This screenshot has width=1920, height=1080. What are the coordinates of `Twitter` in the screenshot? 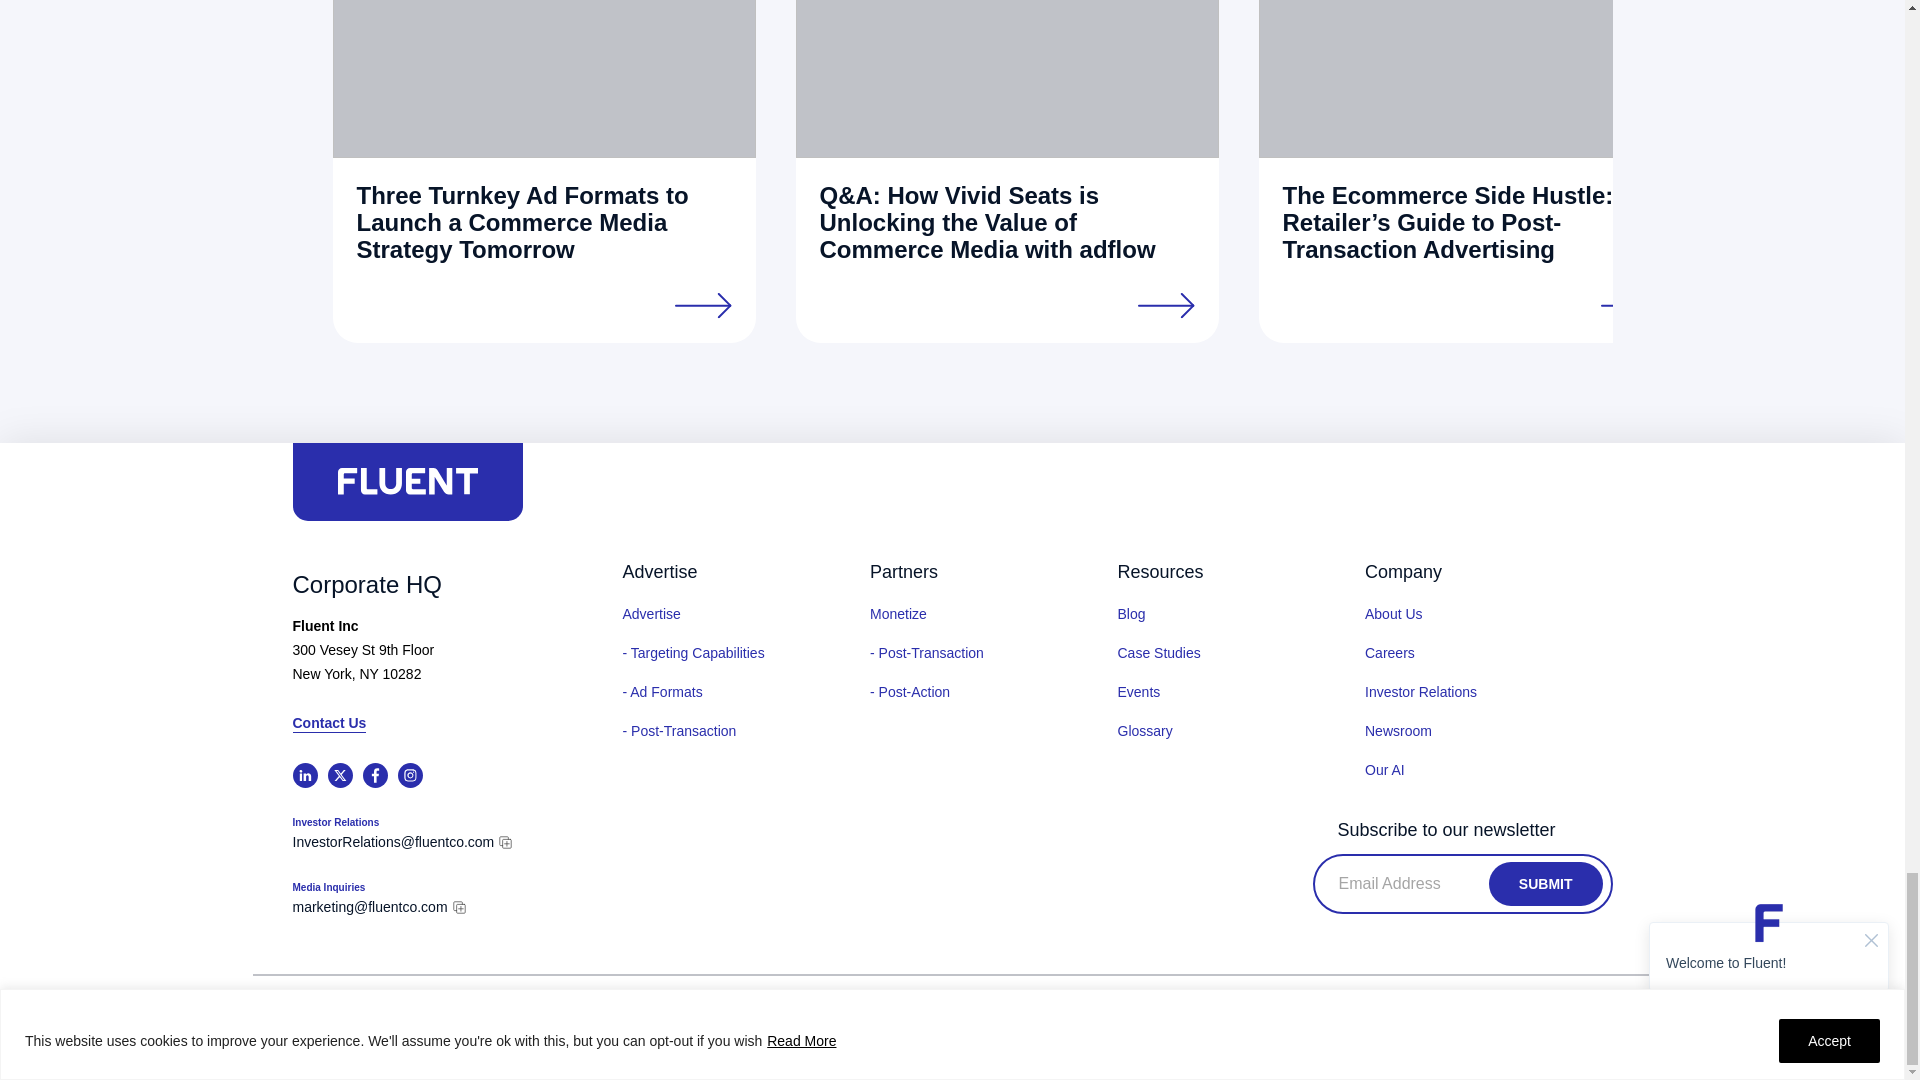 It's located at (340, 775).